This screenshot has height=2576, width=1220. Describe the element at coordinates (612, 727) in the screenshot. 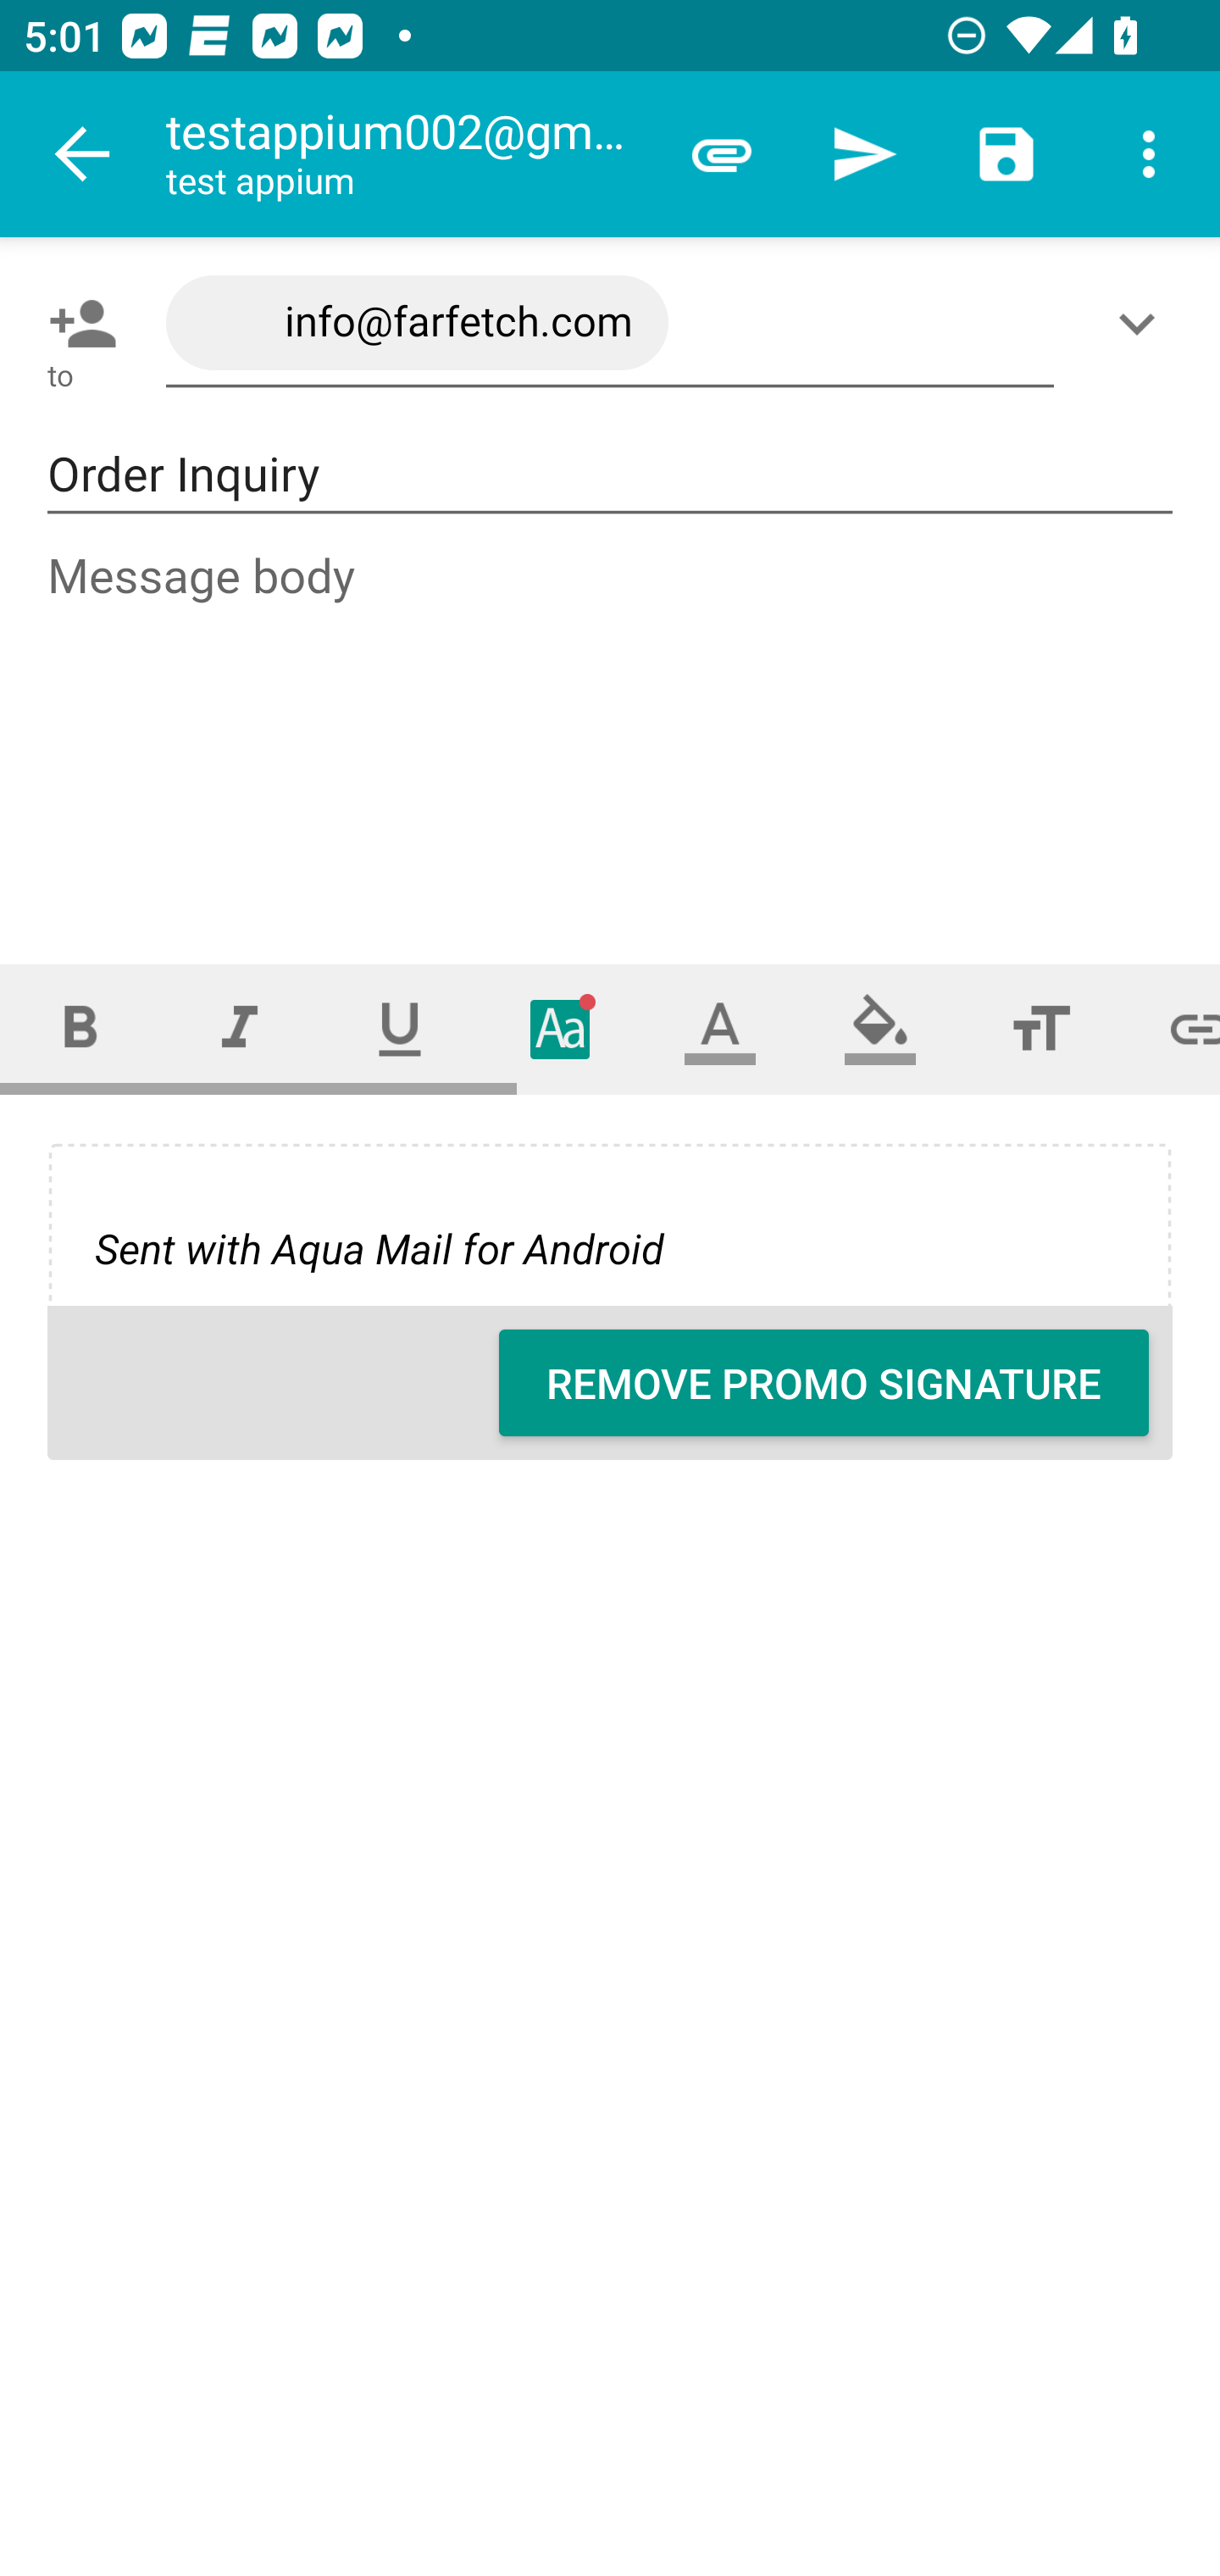

I see `Message body` at that location.